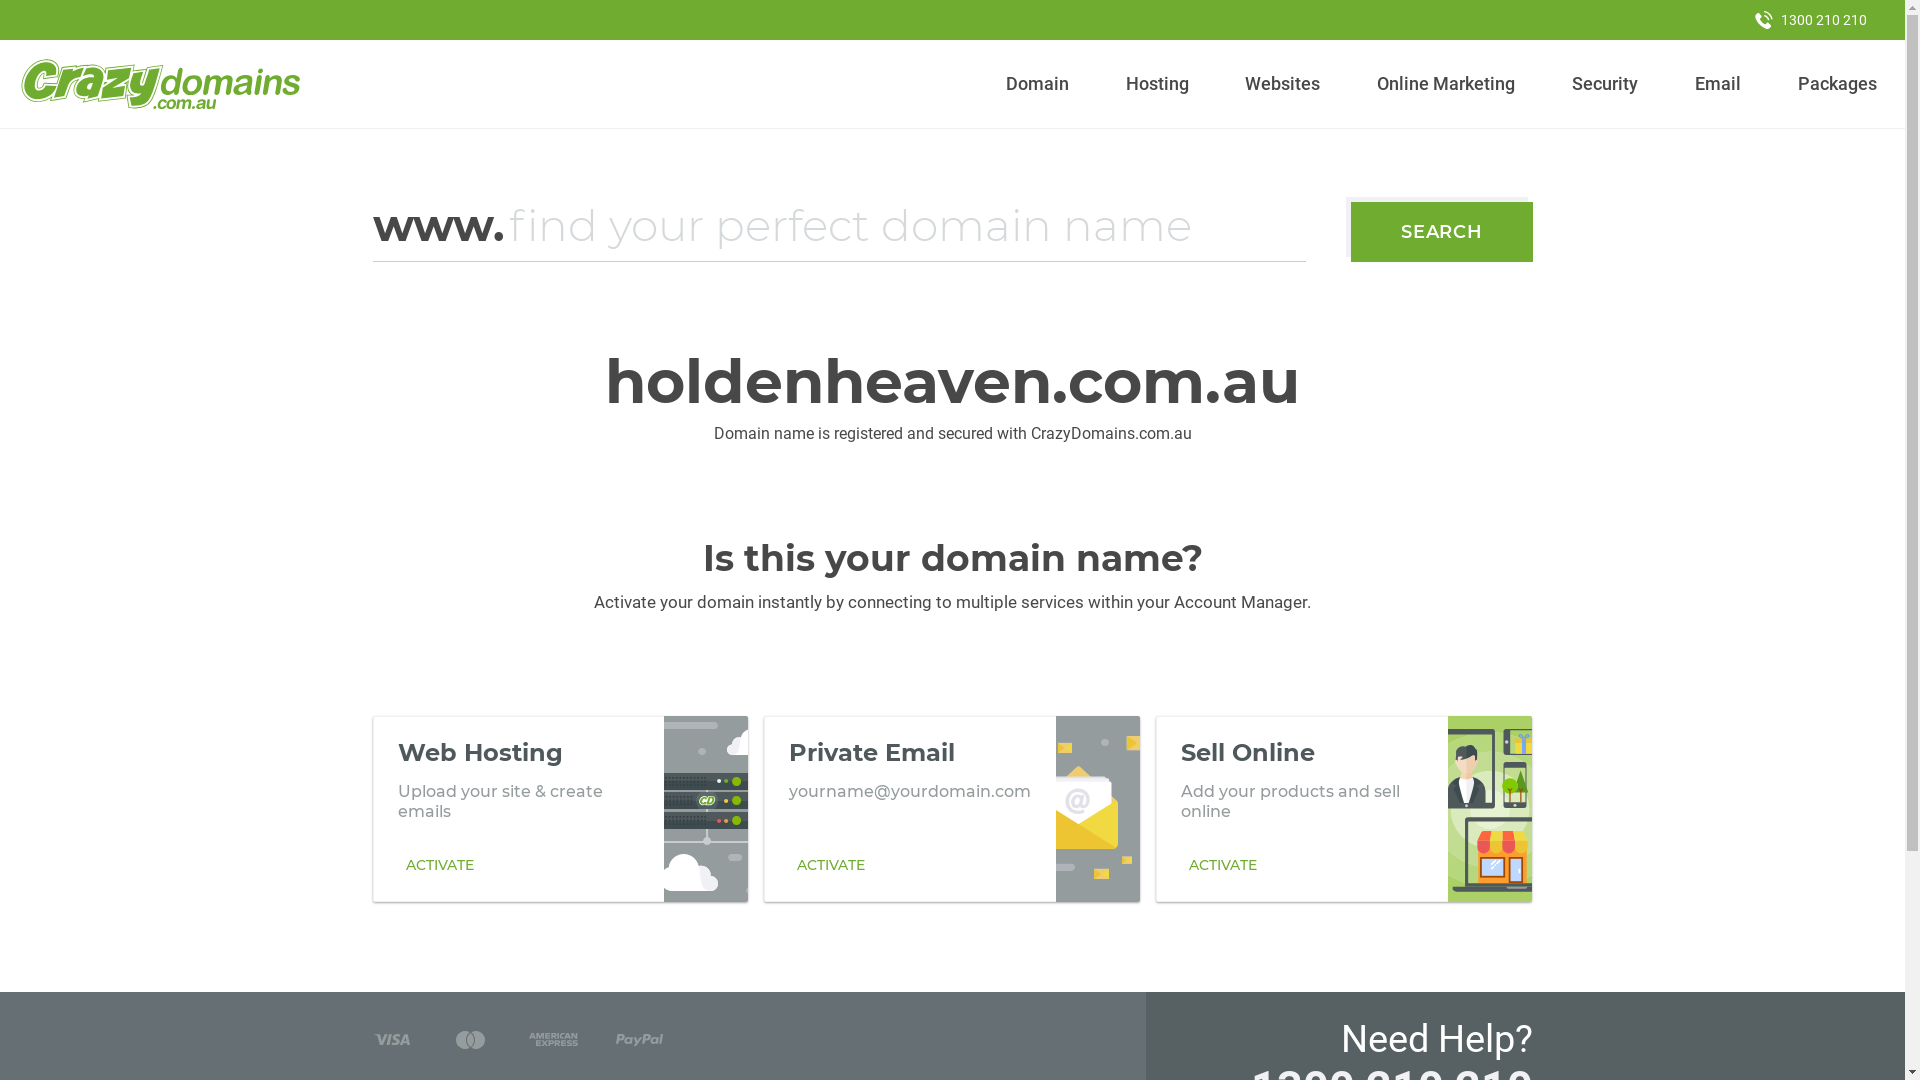  What do you see at coordinates (1157, 84) in the screenshot?
I see `Hosting` at bounding box center [1157, 84].